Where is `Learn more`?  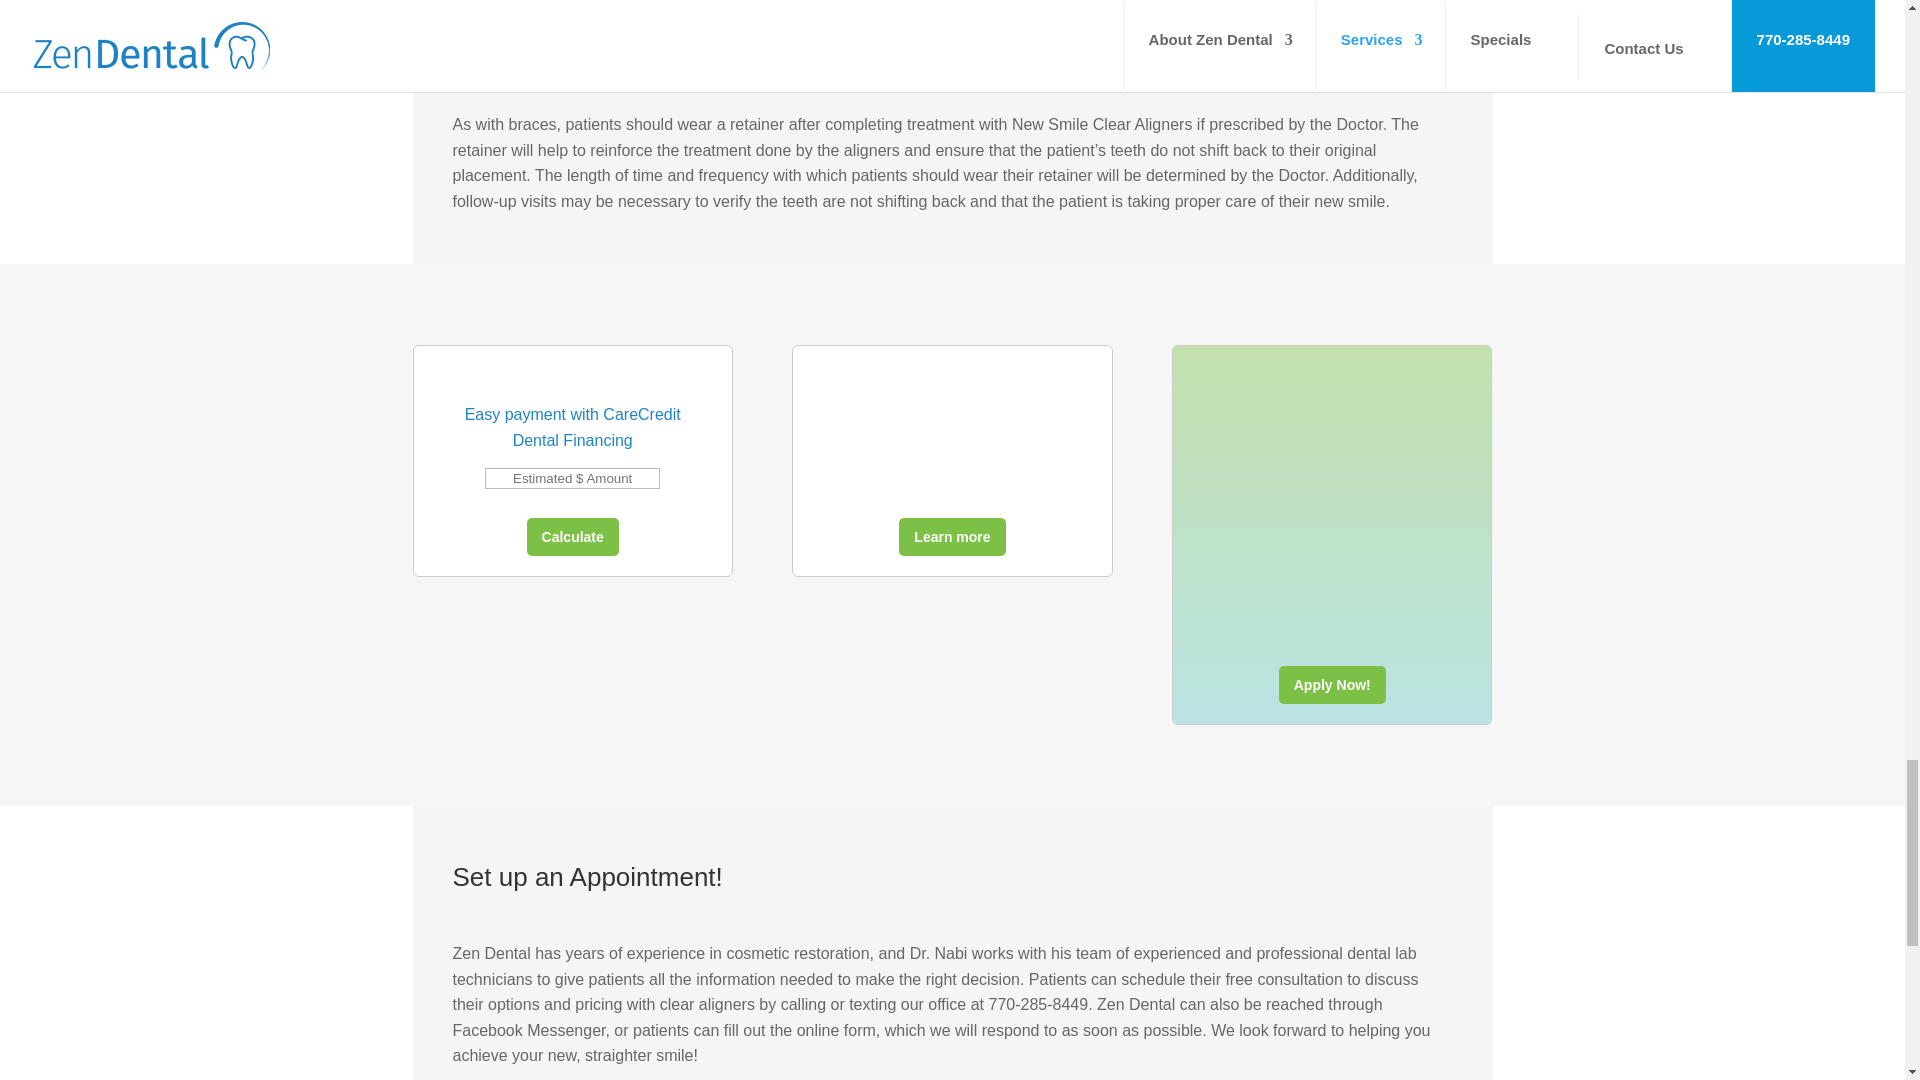
Learn more is located at coordinates (951, 537).